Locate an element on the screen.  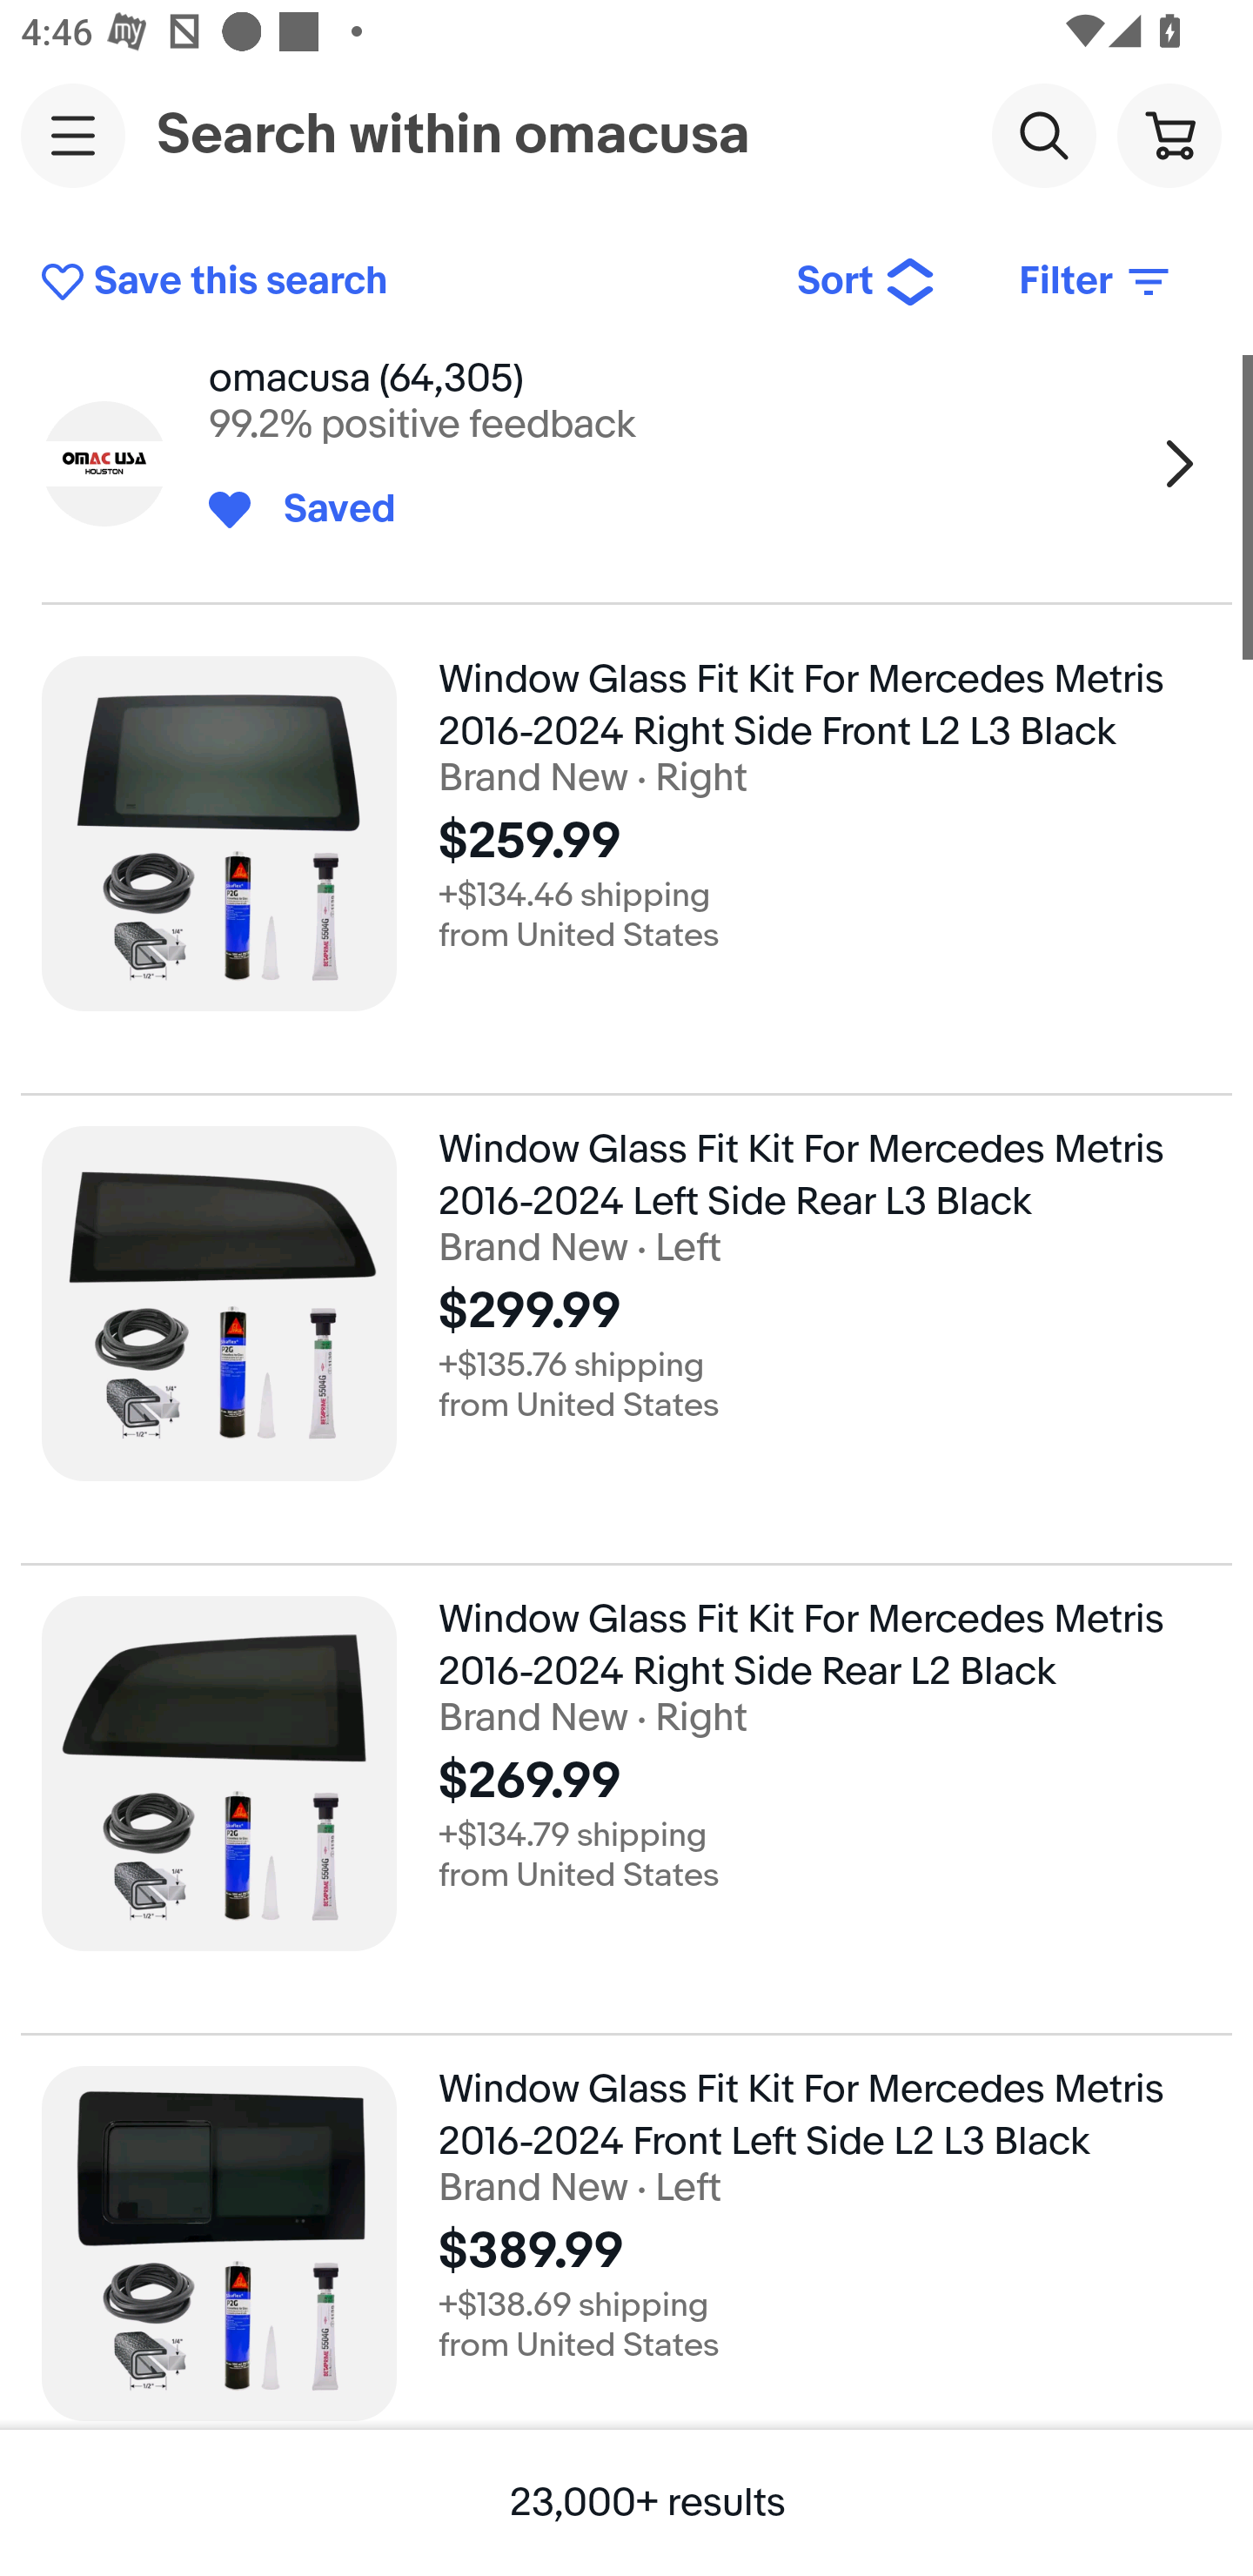
Save this search is located at coordinates (397, 282).